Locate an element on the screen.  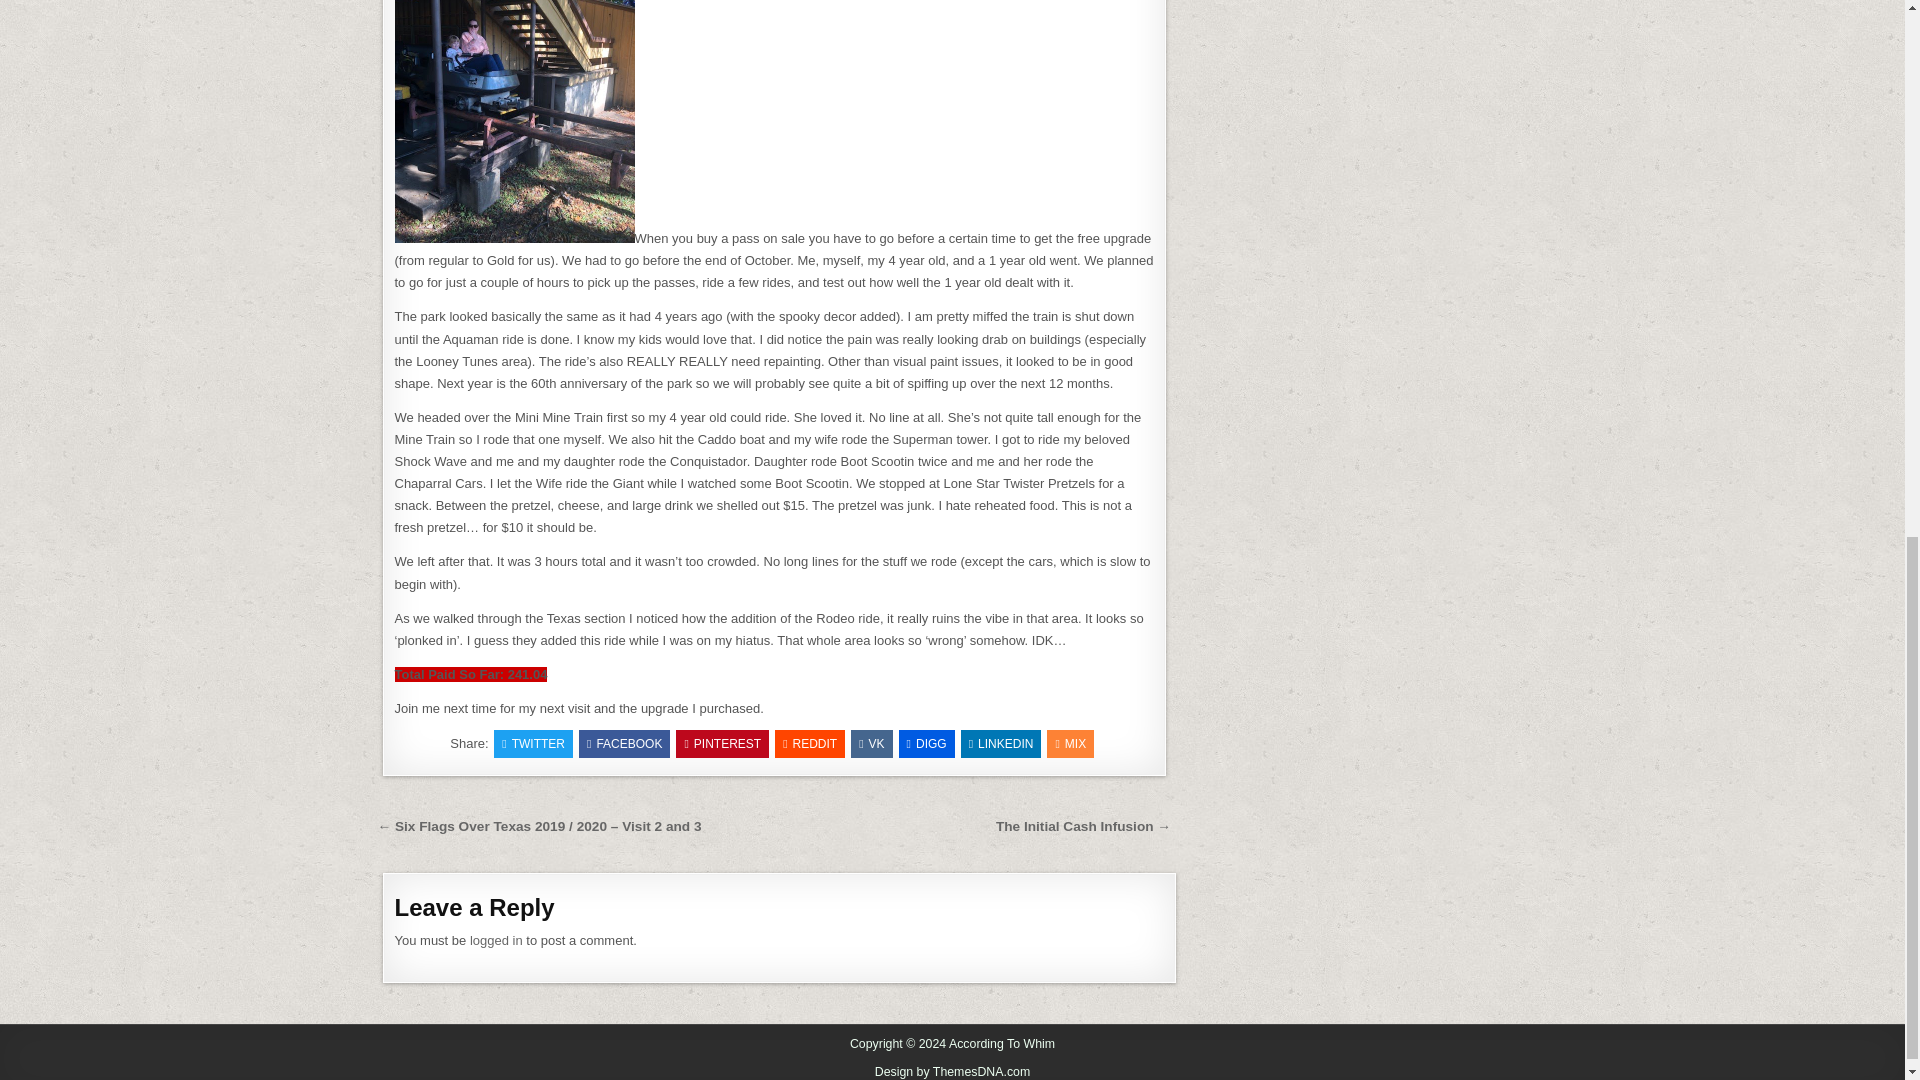
Share this on Linkedin is located at coordinates (1002, 744).